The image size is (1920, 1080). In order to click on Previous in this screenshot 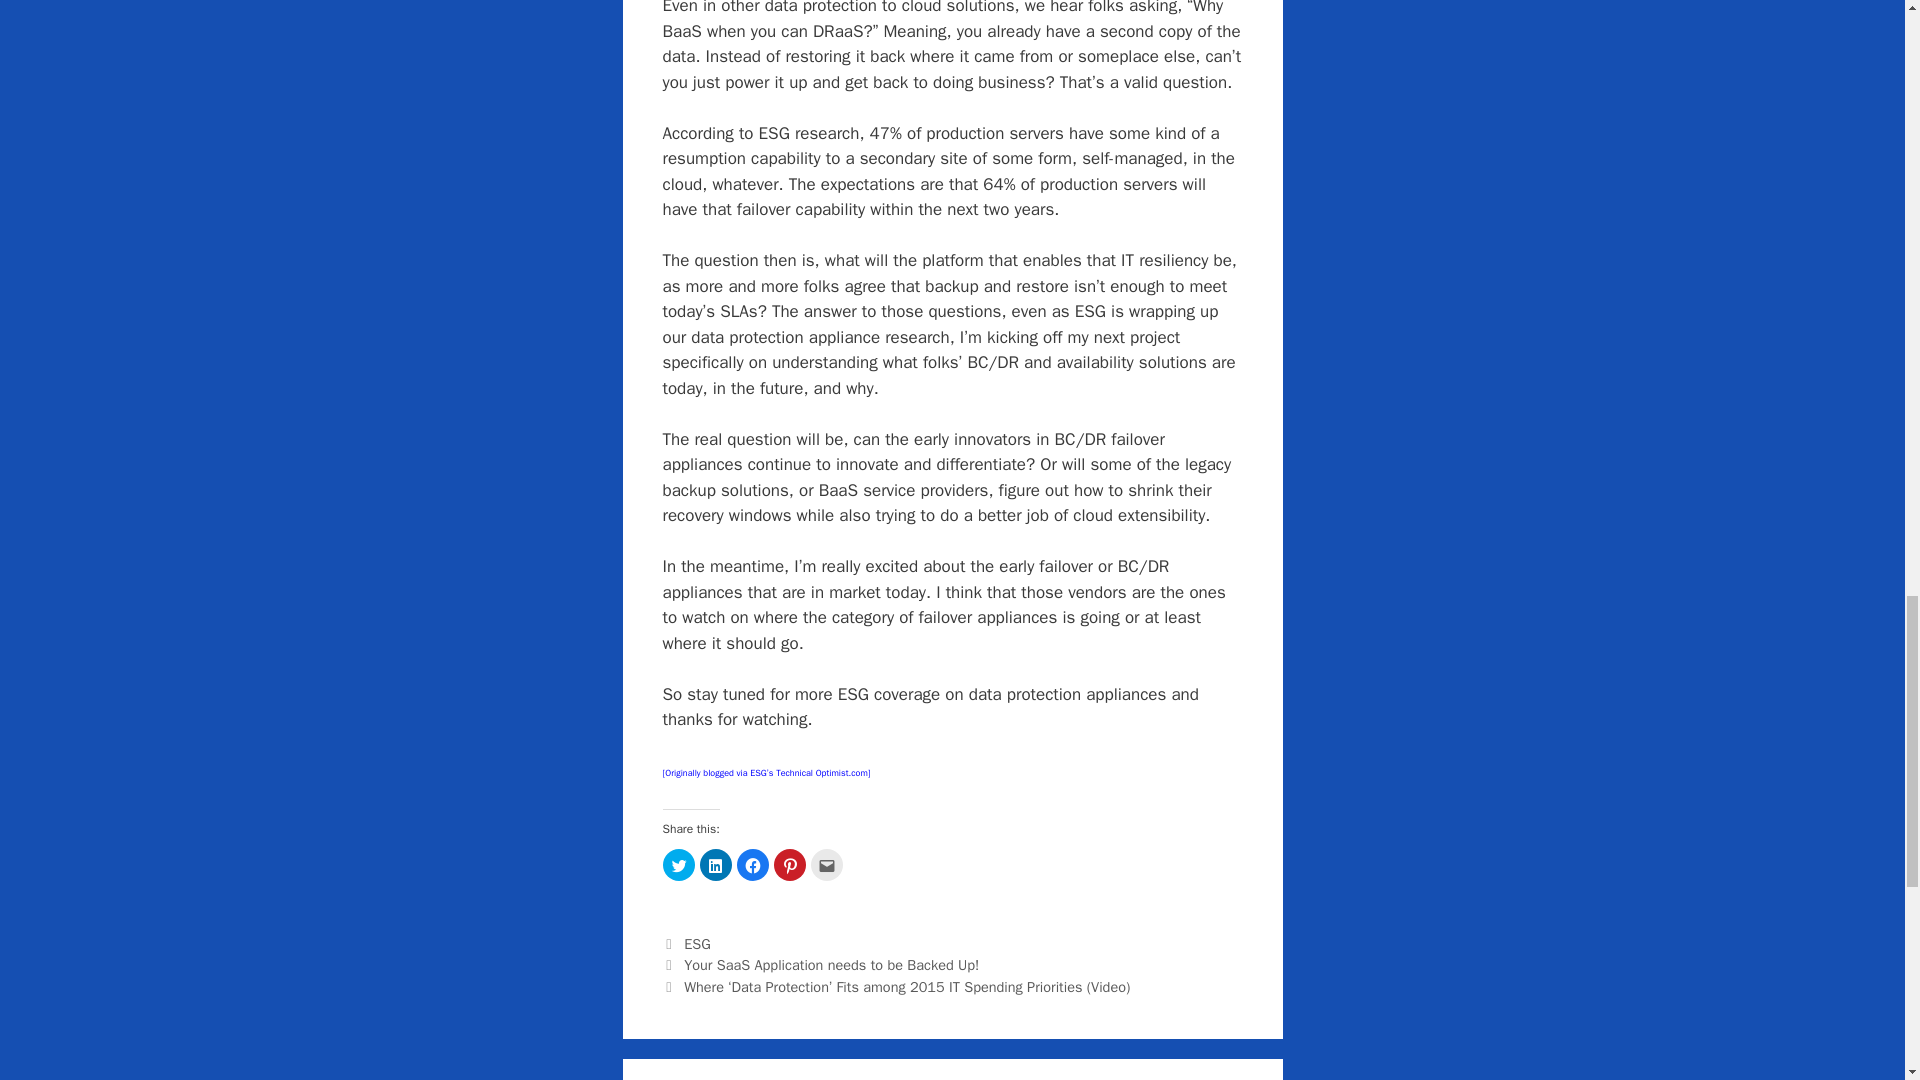, I will do `click(820, 964)`.